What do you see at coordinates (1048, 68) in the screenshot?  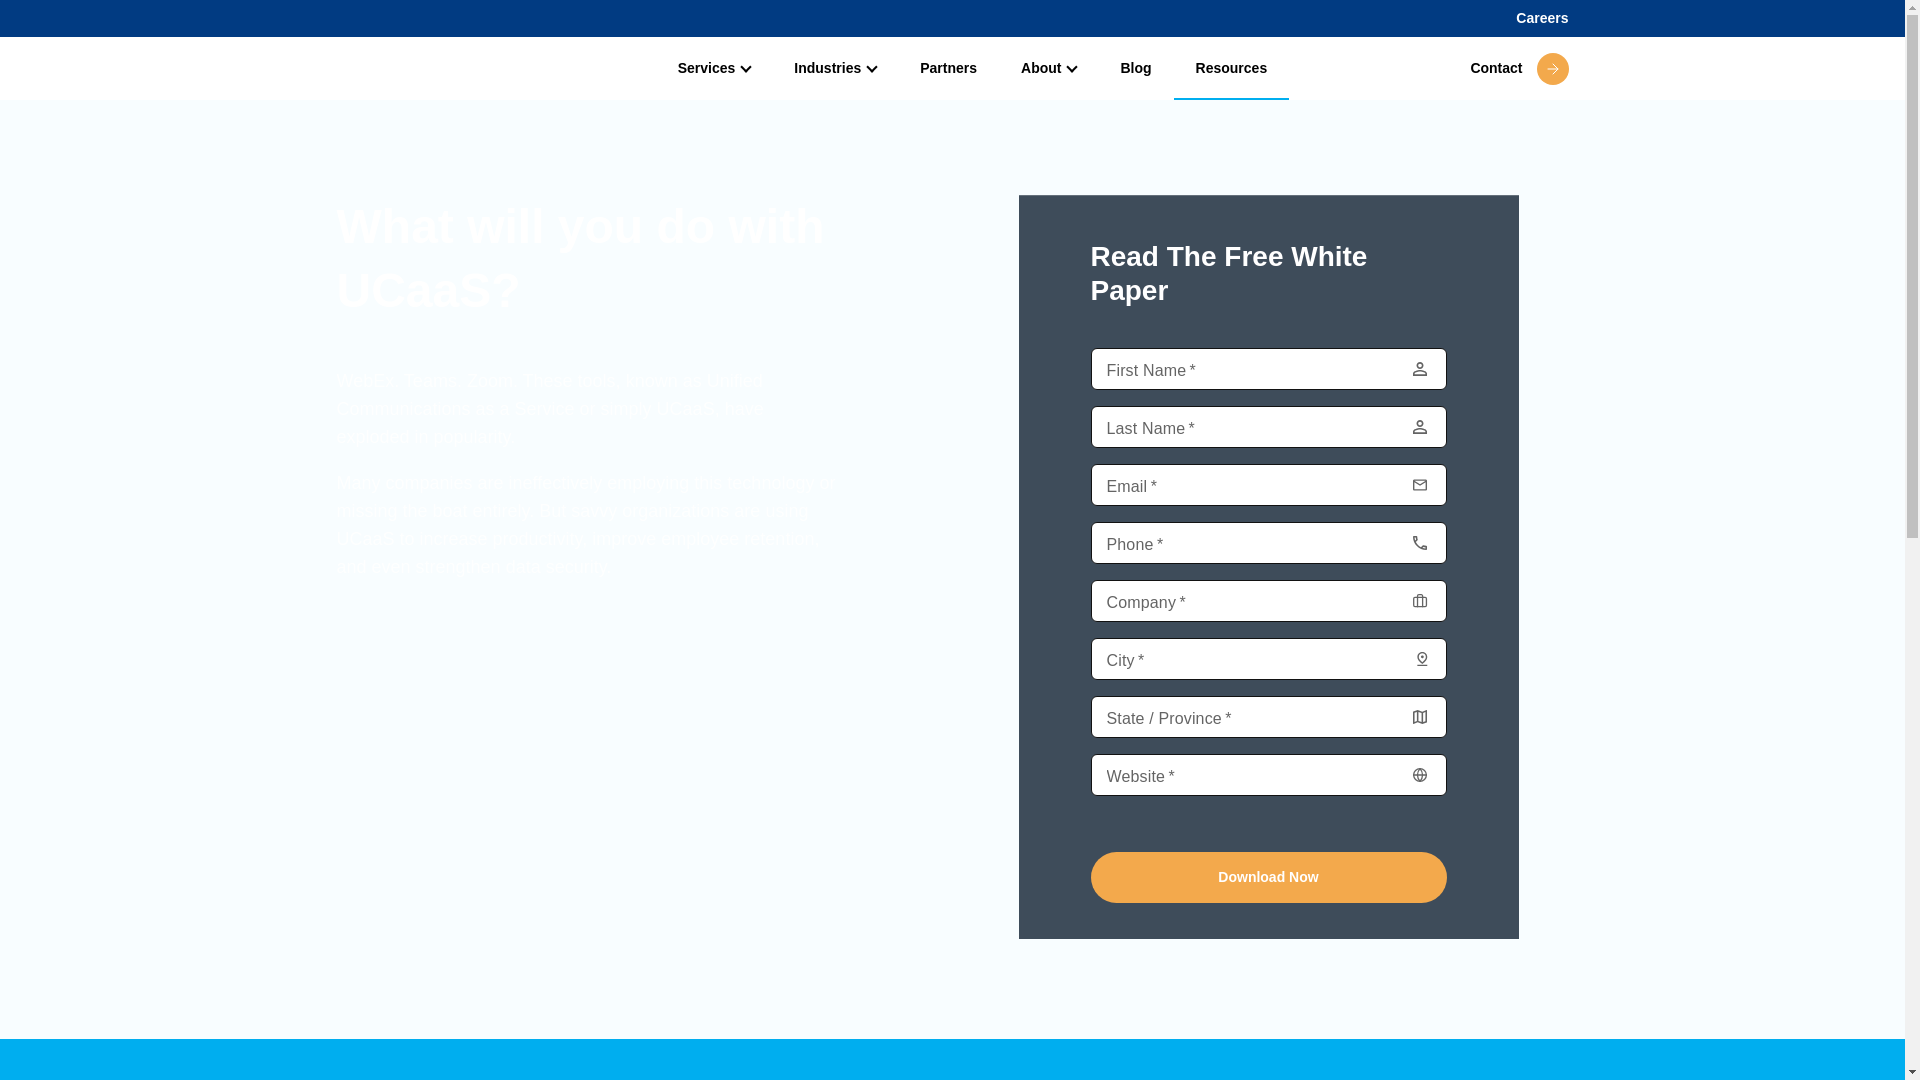 I see `About` at bounding box center [1048, 68].